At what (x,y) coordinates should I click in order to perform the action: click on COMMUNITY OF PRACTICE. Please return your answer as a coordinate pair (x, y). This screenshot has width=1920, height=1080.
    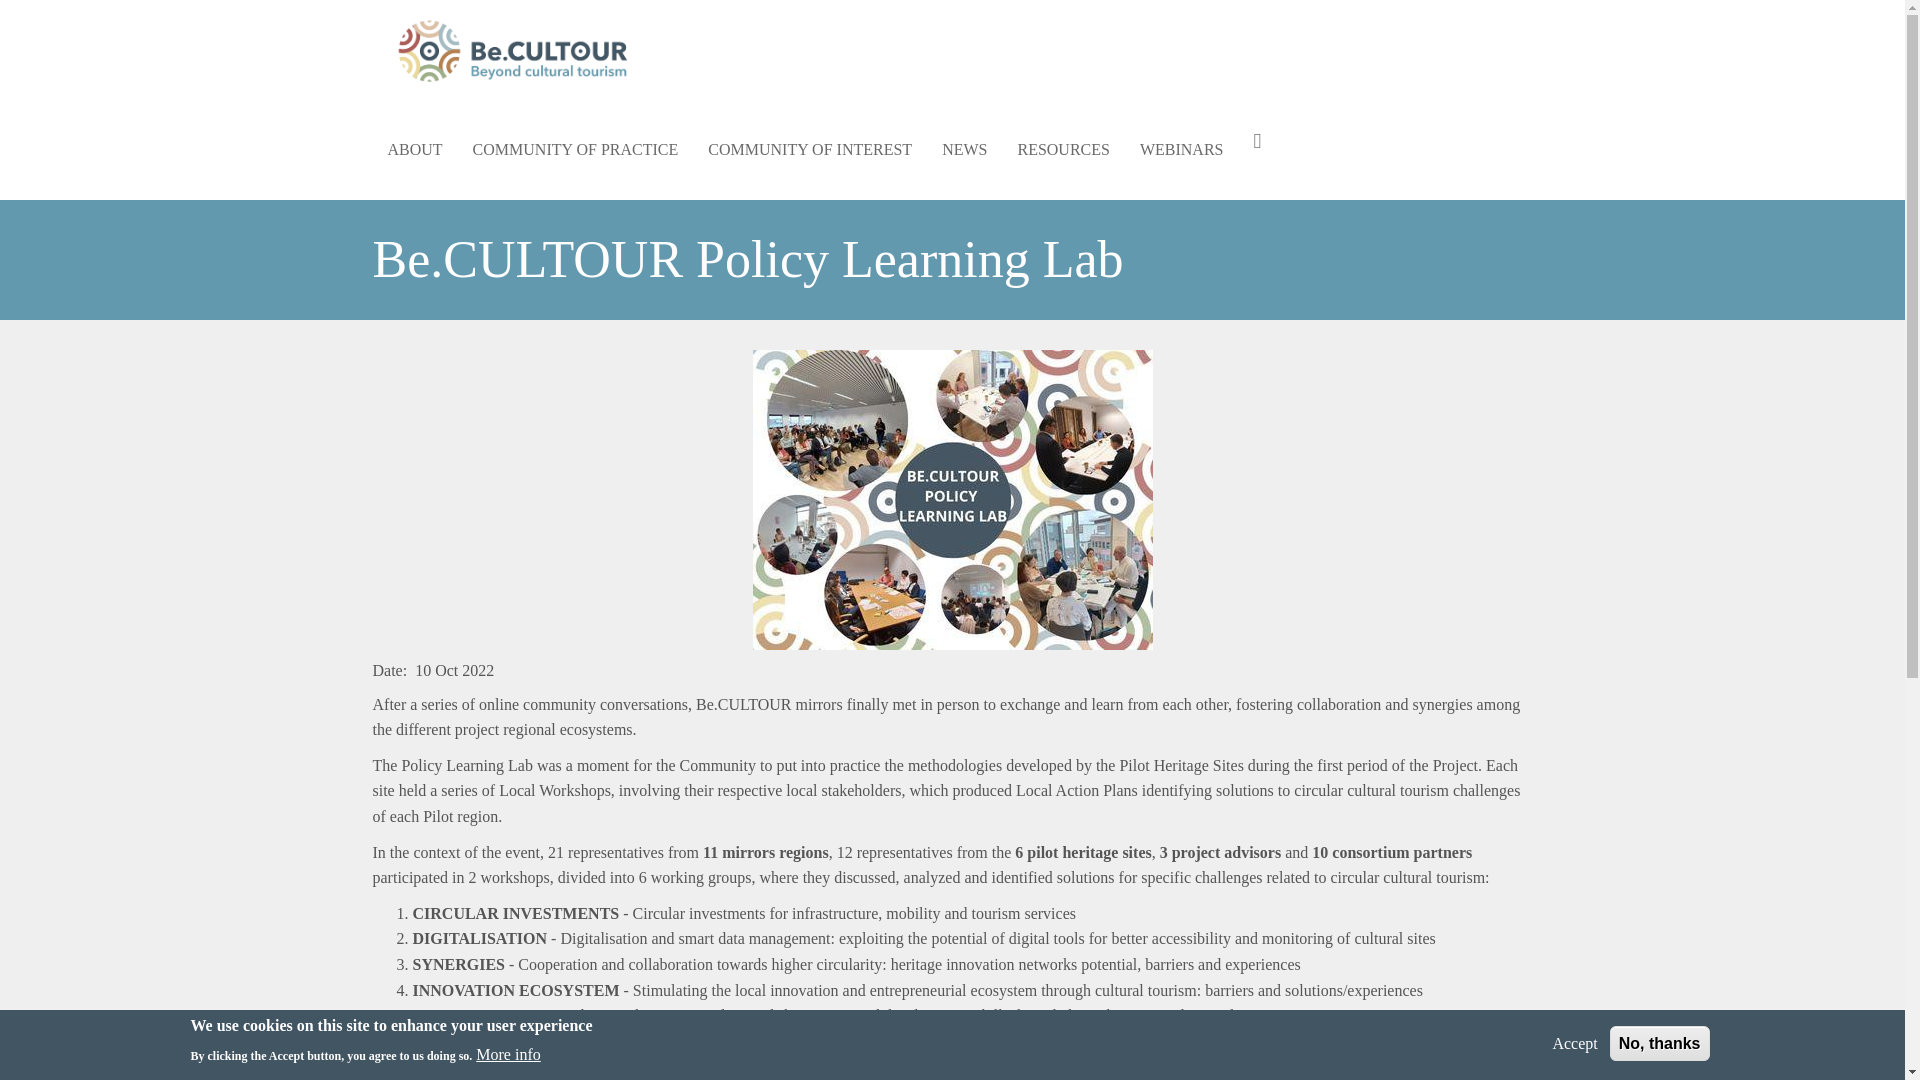
    Looking at the image, I should click on (576, 150).